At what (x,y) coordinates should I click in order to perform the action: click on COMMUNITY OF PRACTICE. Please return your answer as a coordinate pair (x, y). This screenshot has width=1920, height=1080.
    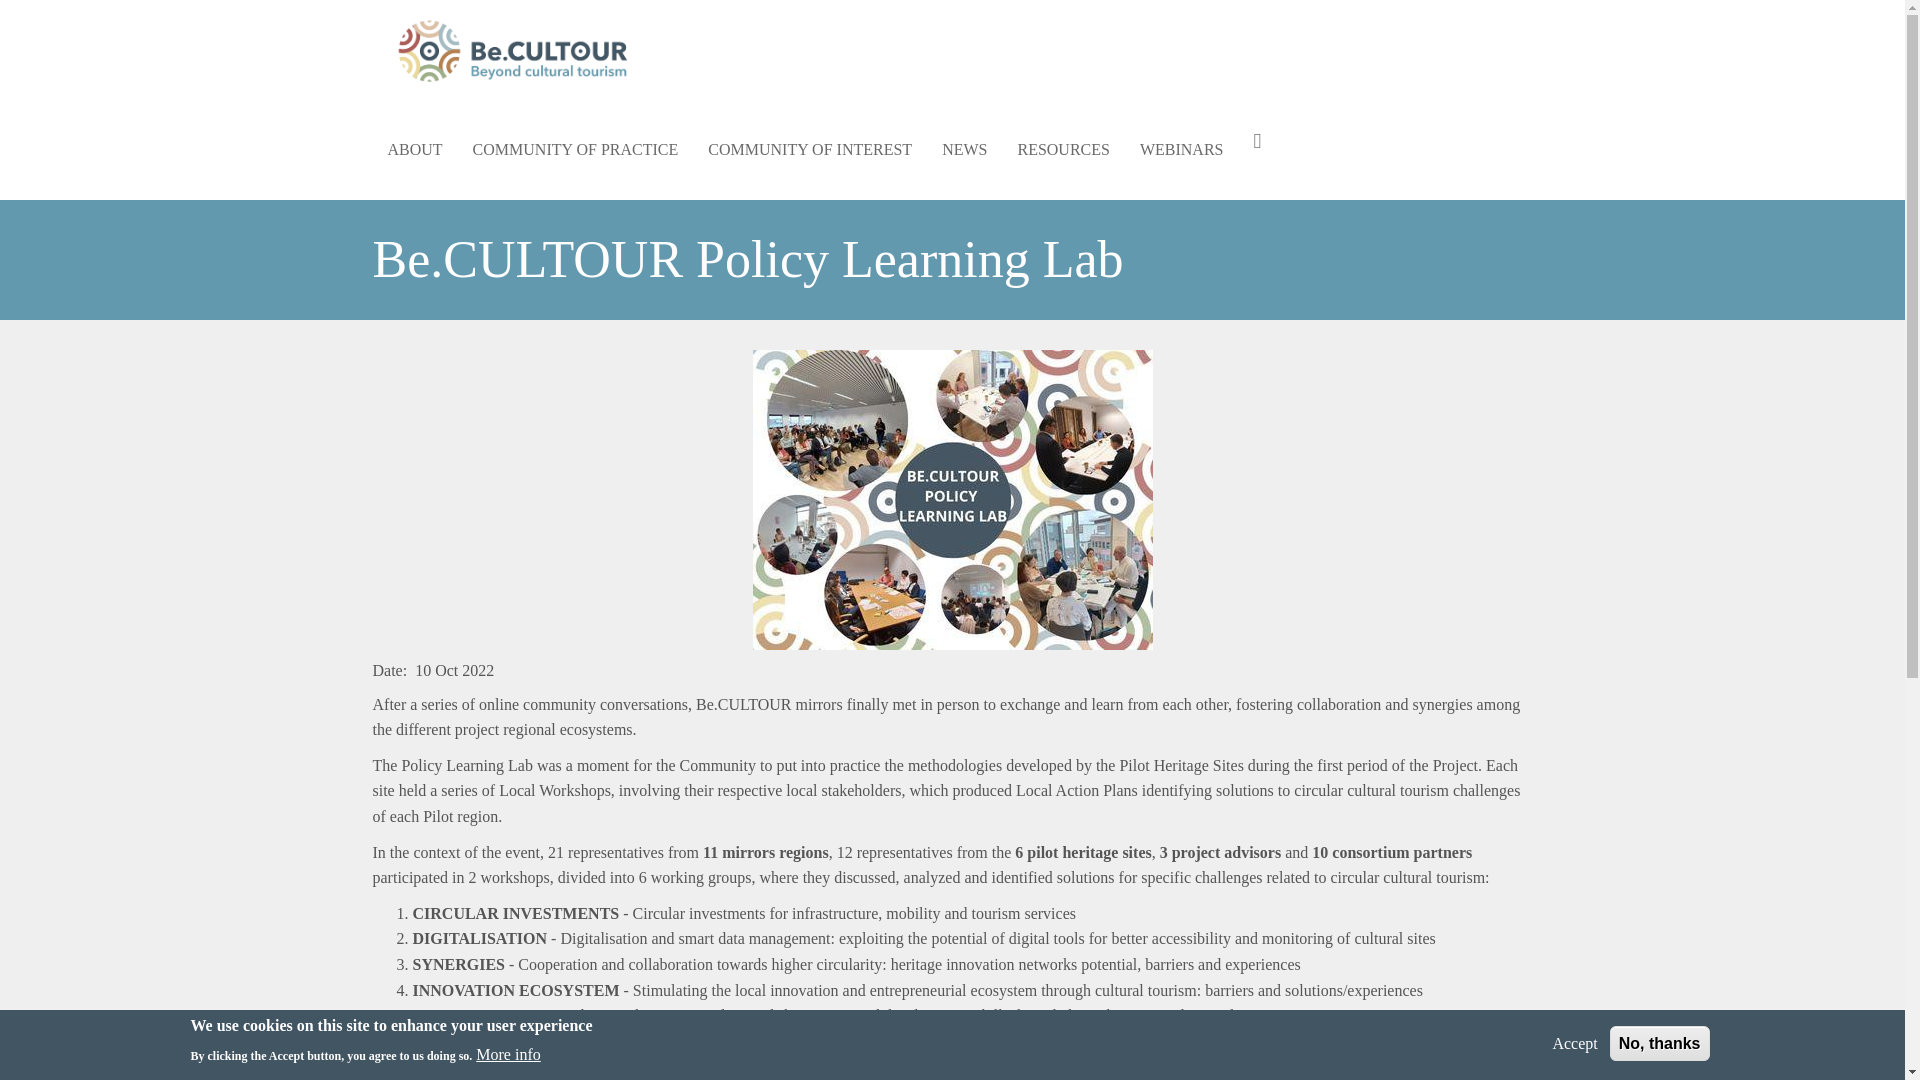
    Looking at the image, I should click on (576, 150).